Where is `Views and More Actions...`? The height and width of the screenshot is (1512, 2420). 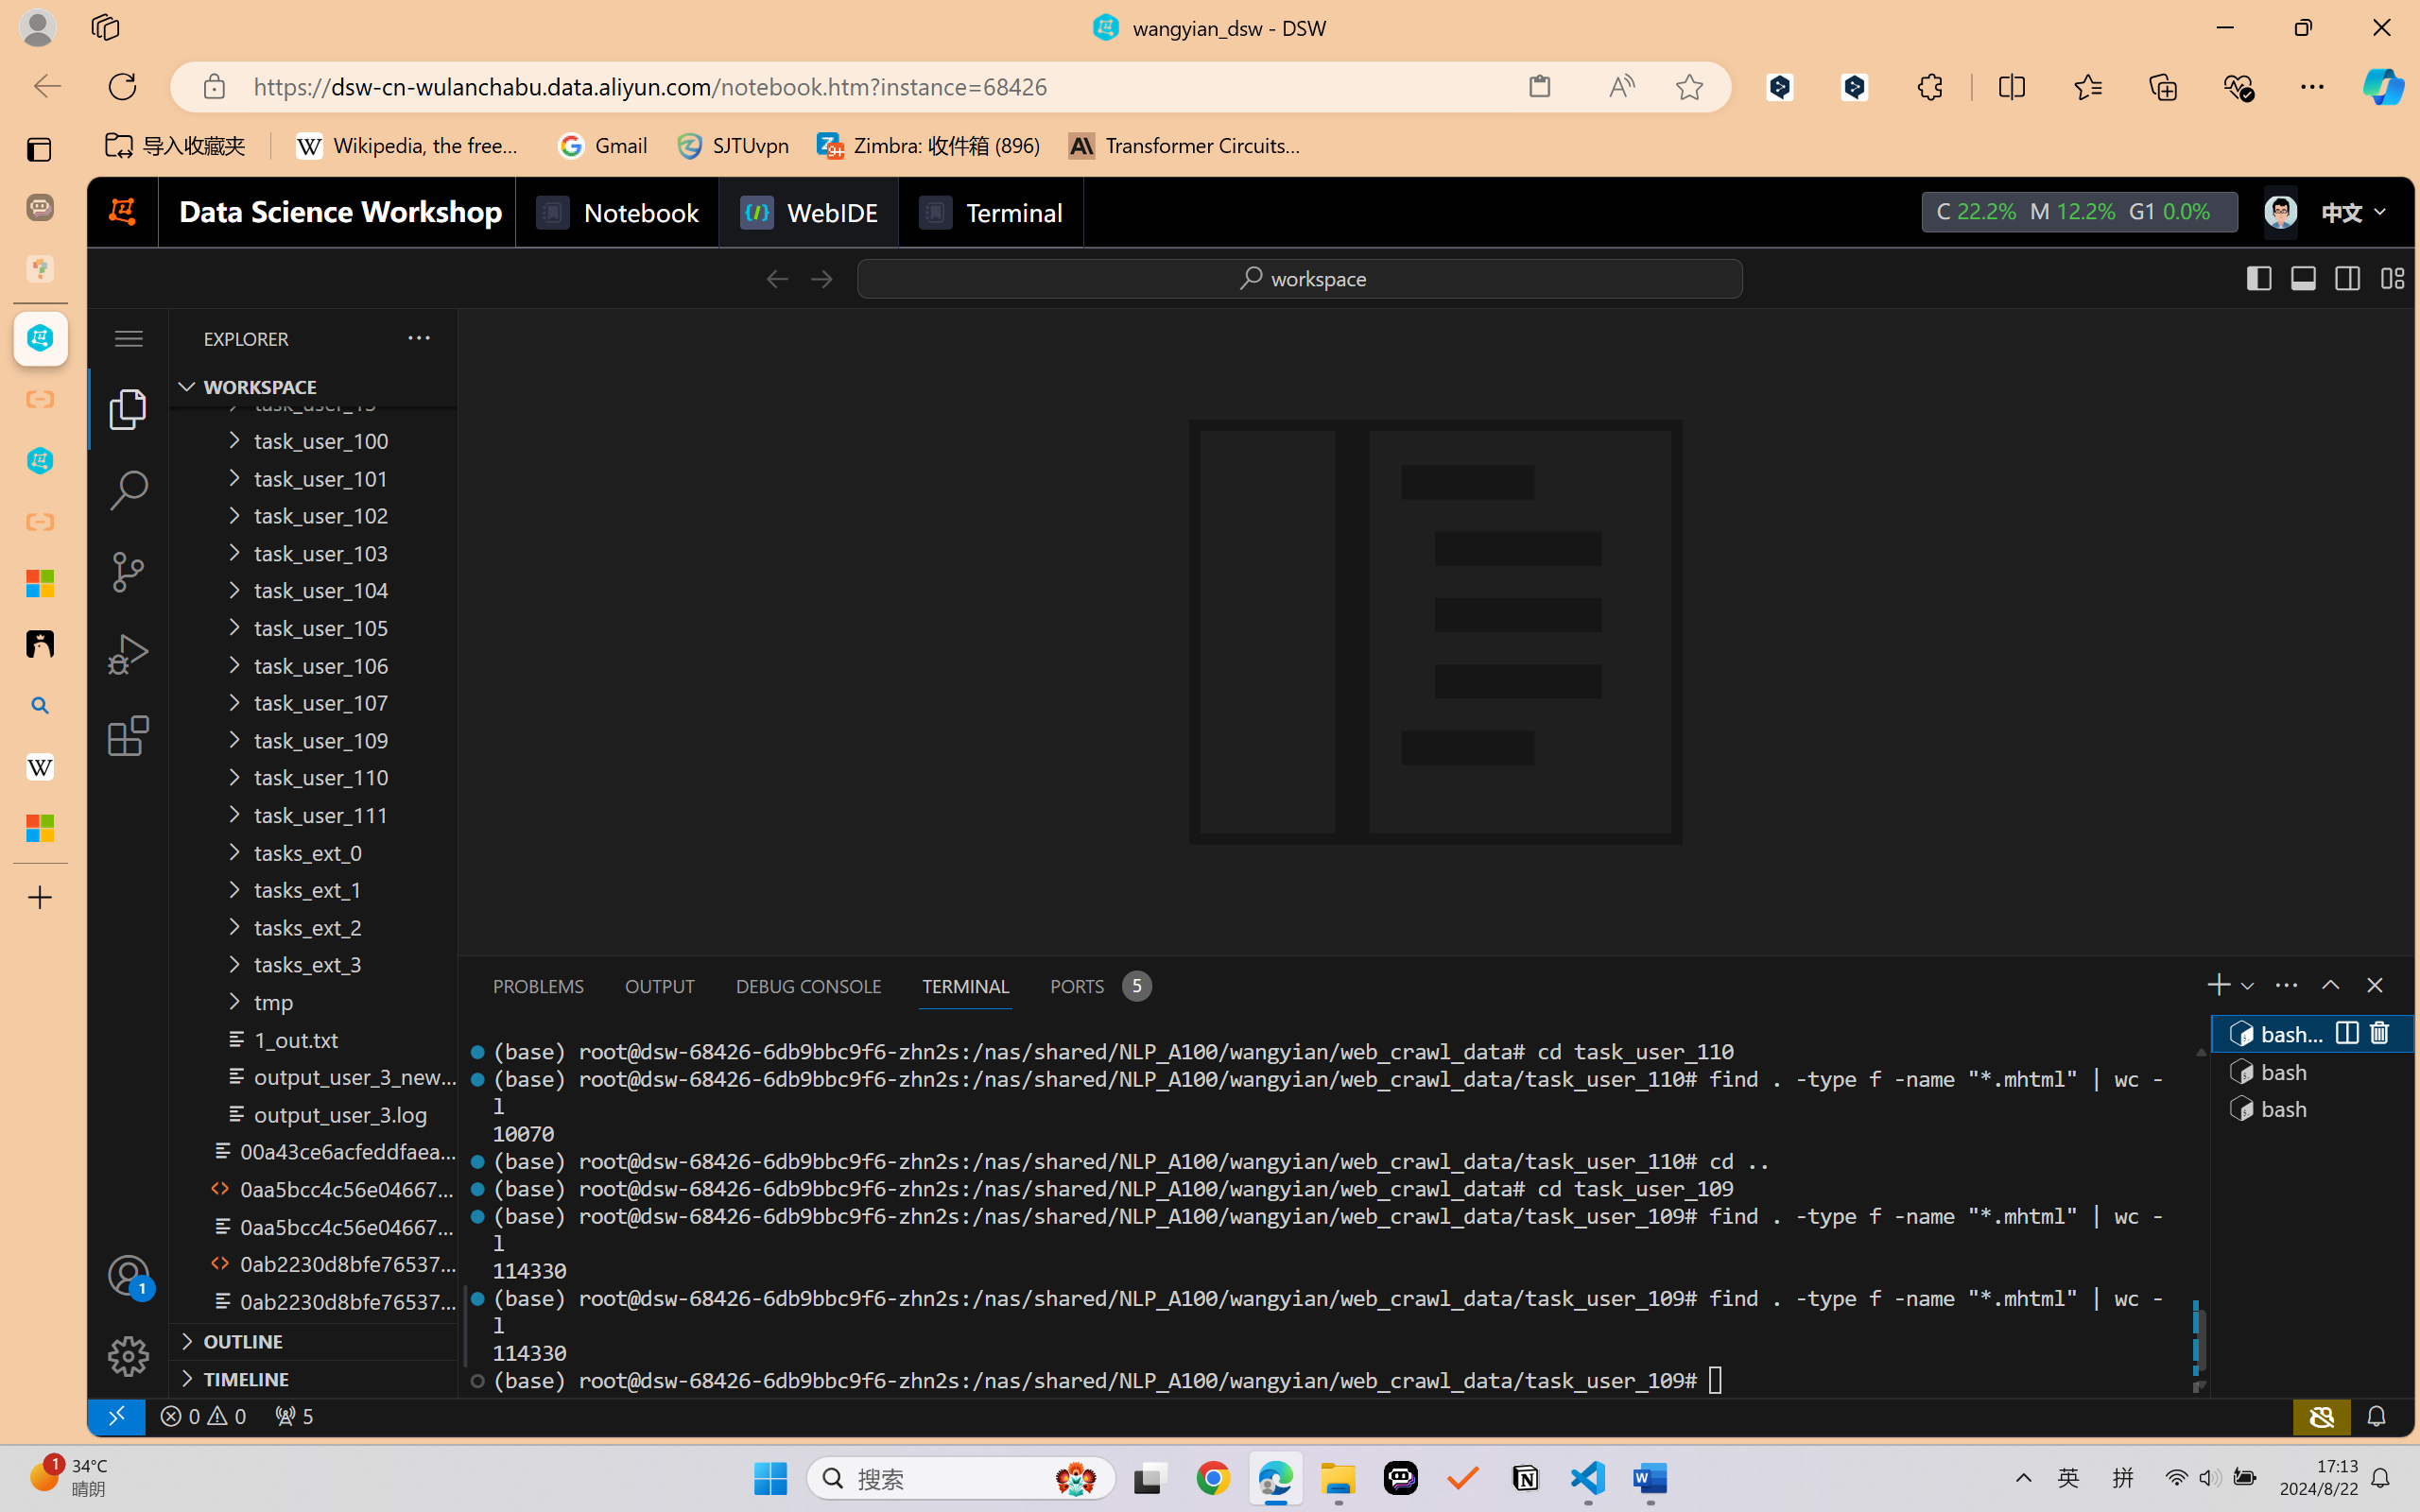 Views and More Actions... is located at coordinates (2284, 985).